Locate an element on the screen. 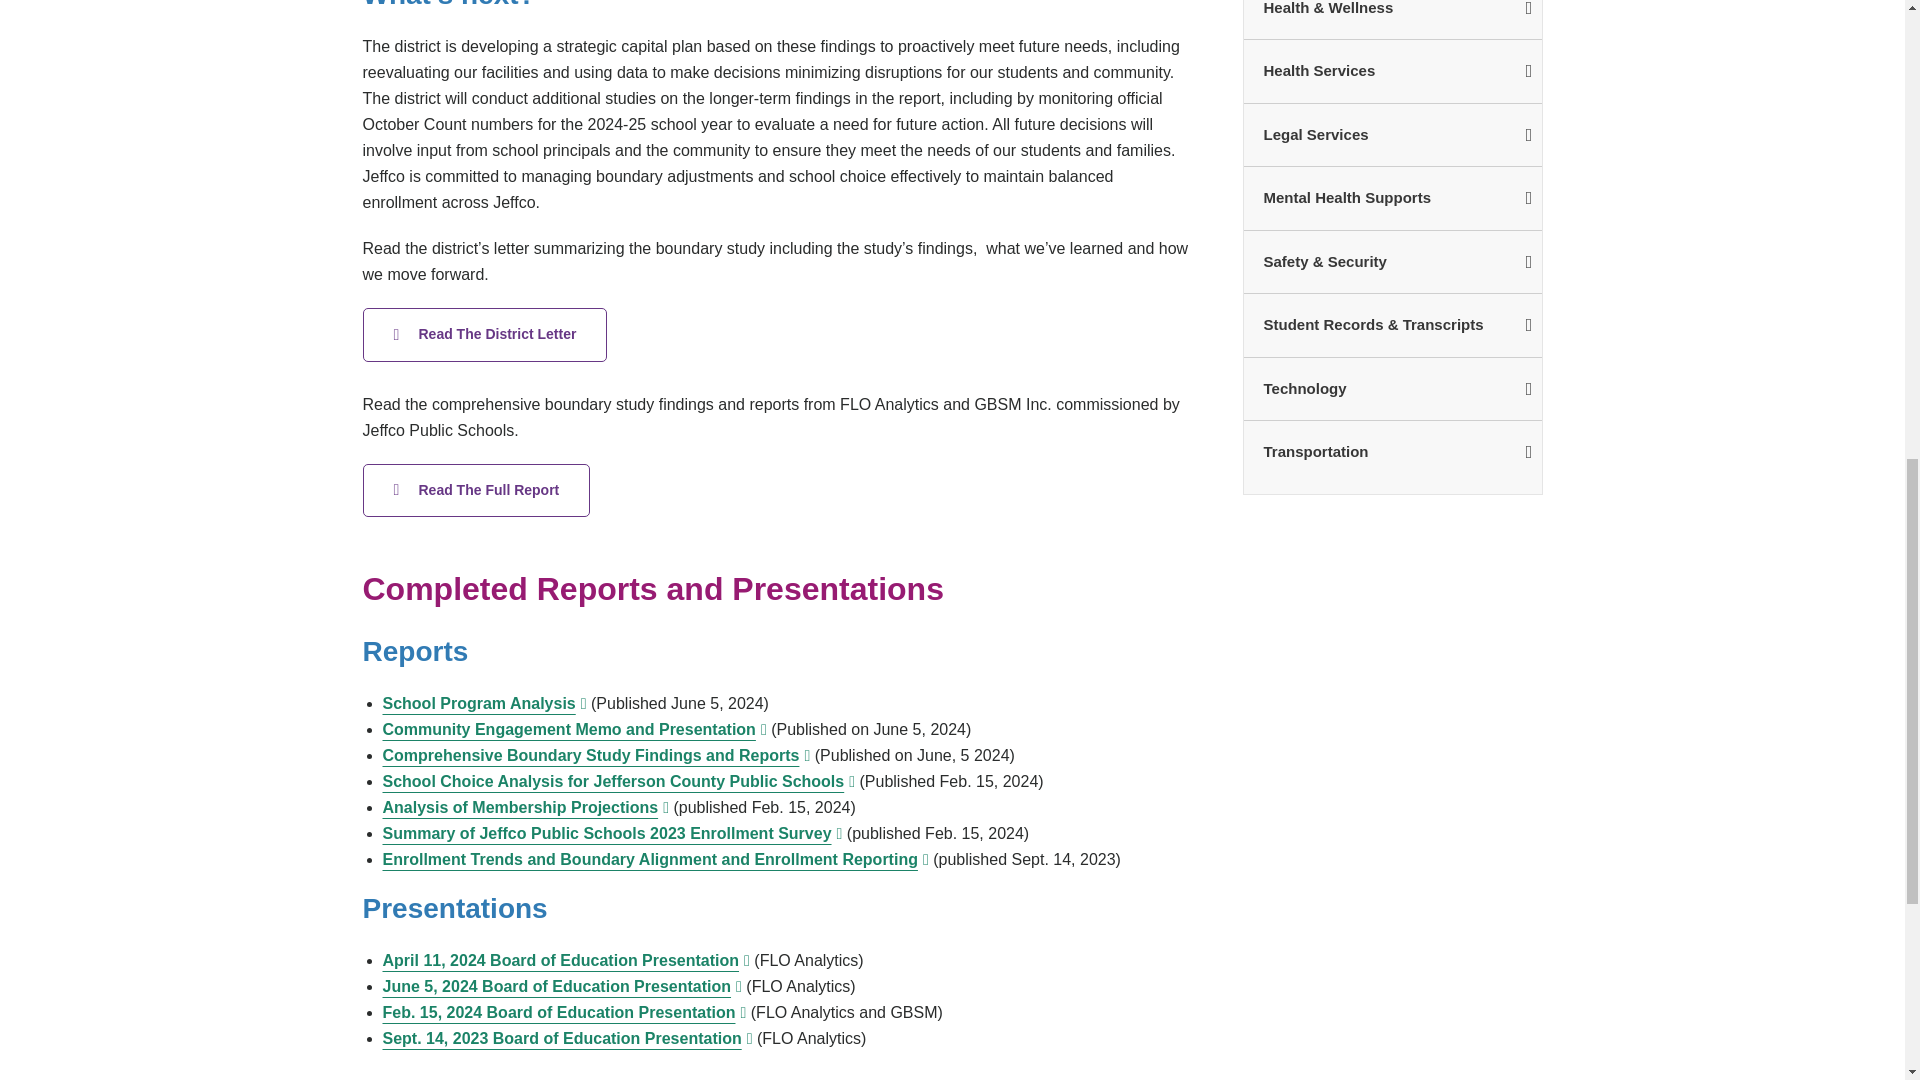  BoardDocs opens in a new tab is located at coordinates (612, 834).